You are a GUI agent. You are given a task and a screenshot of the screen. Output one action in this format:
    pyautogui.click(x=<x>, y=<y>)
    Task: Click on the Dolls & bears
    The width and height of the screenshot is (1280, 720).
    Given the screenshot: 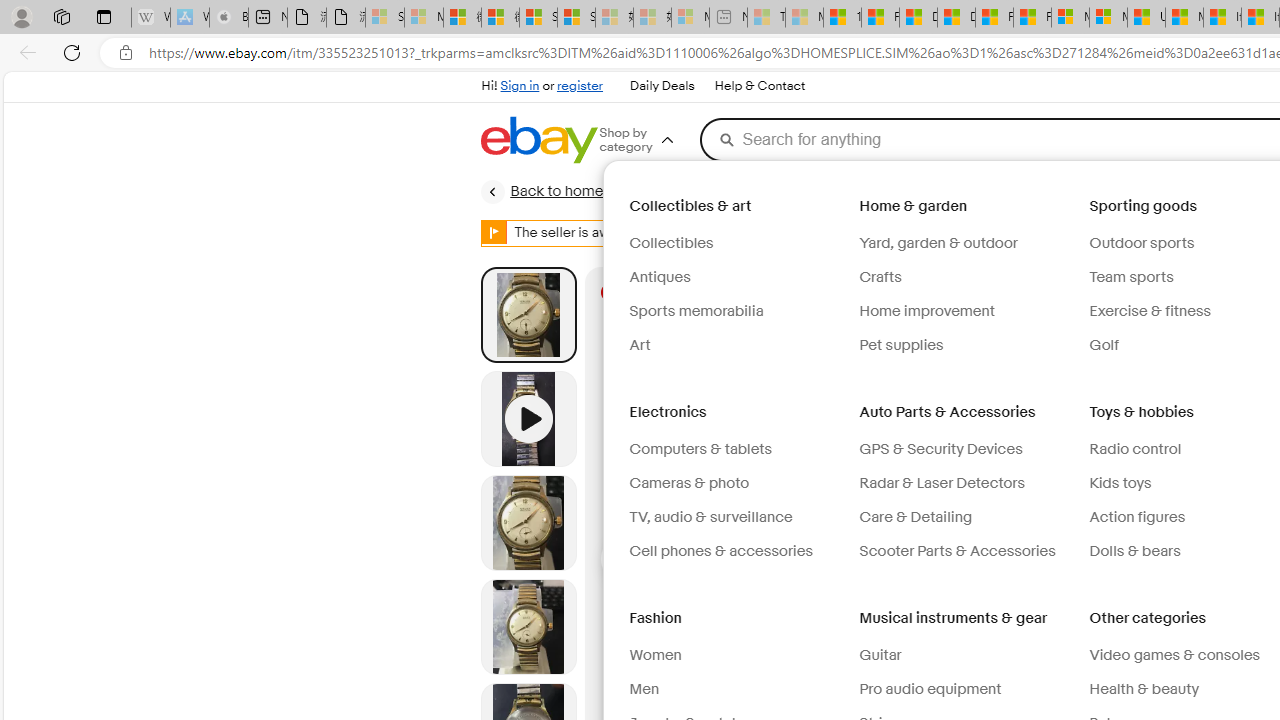 What is the action you would take?
    pyautogui.click(x=1135, y=551)
    